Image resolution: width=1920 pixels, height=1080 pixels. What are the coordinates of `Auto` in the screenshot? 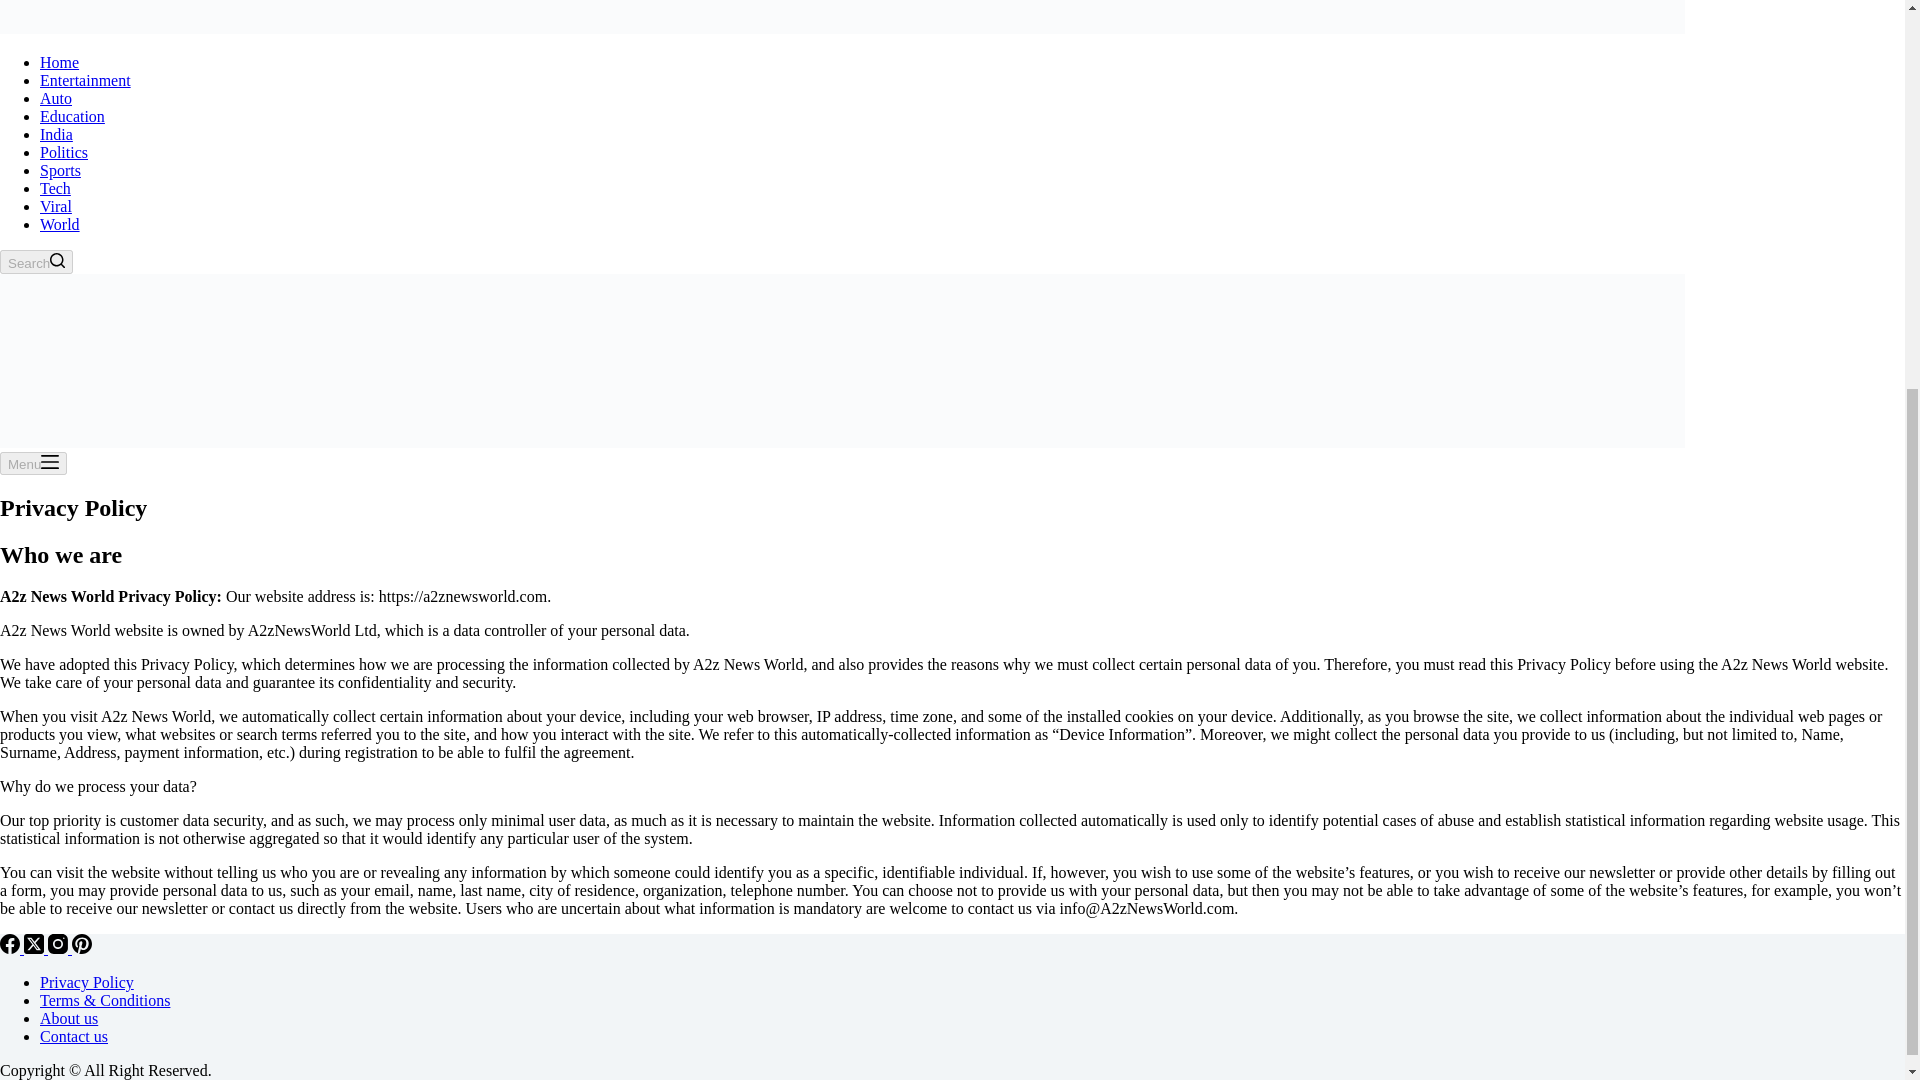 It's located at (56, 98).